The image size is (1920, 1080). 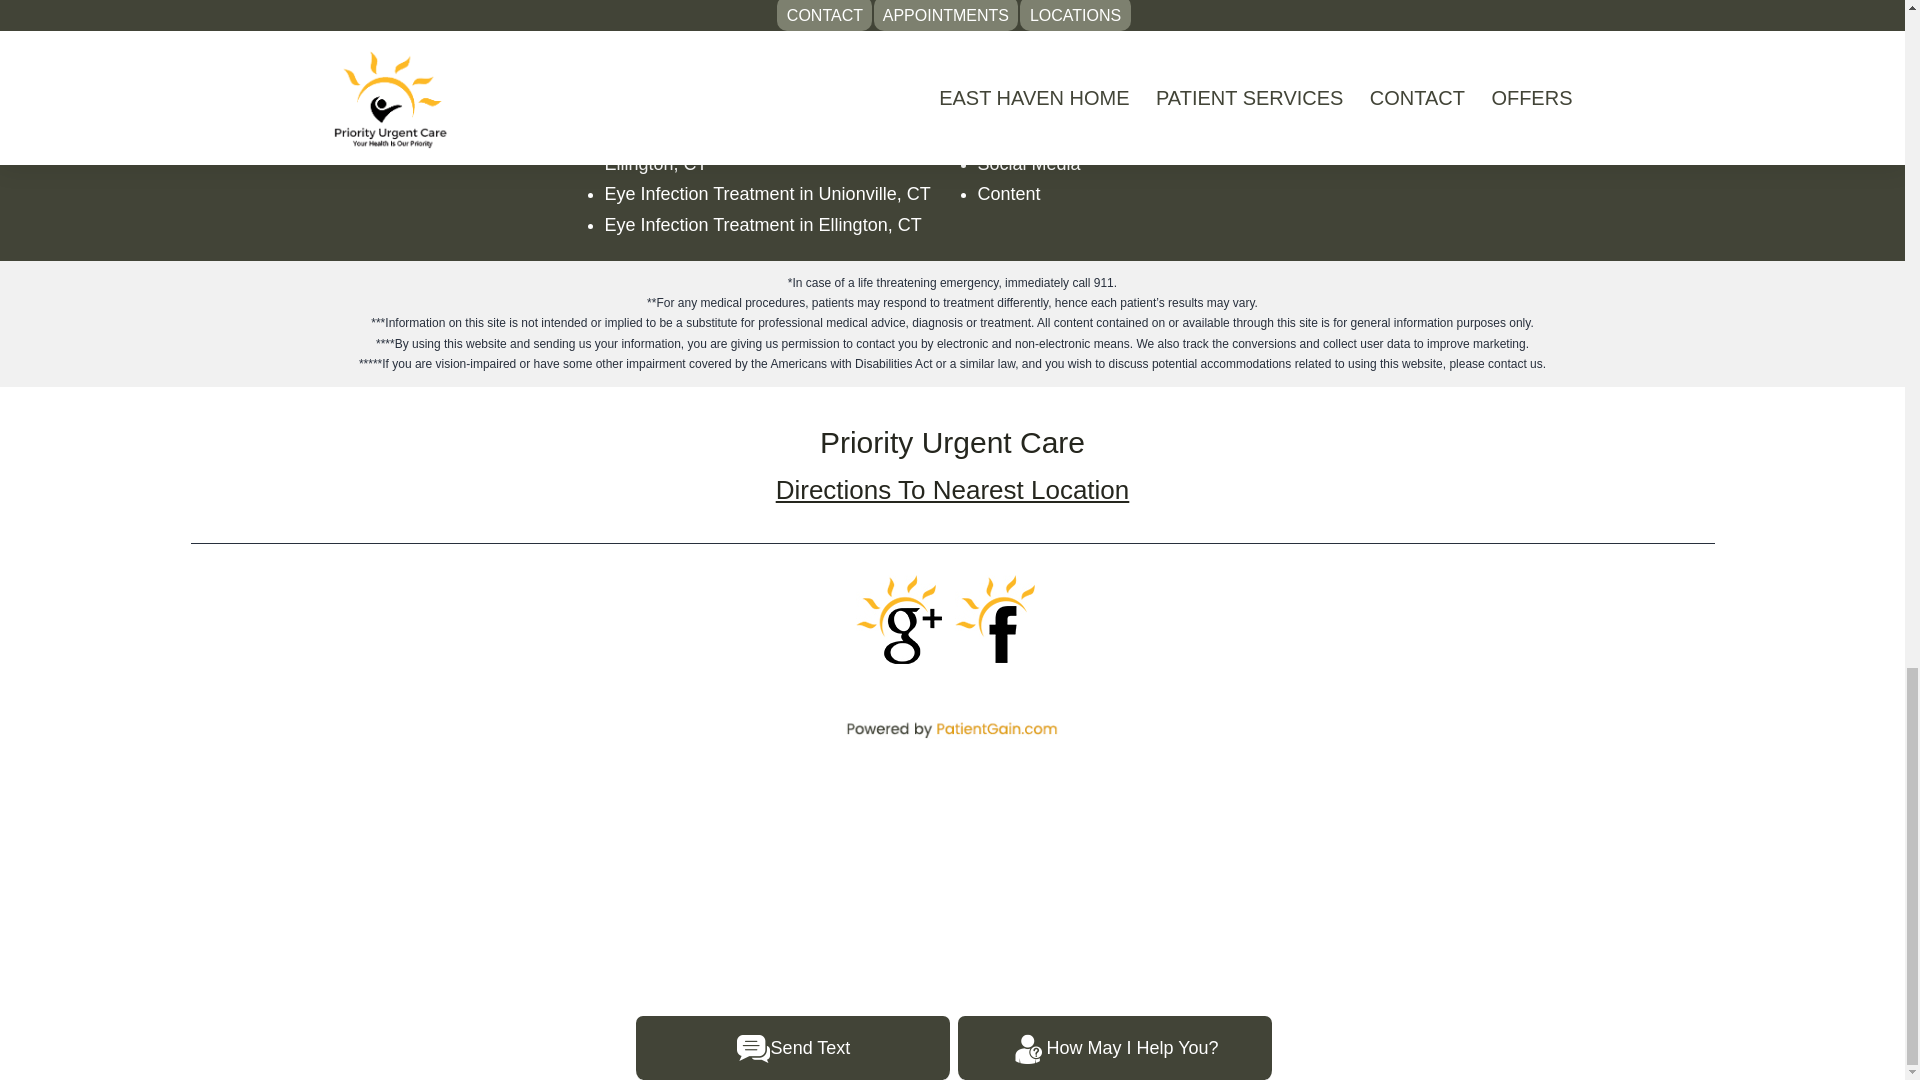 What do you see at coordinates (729, 102) in the screenshot?
I see `UTI Treatment in Unionville, CT` at bounding box center [729, 102].